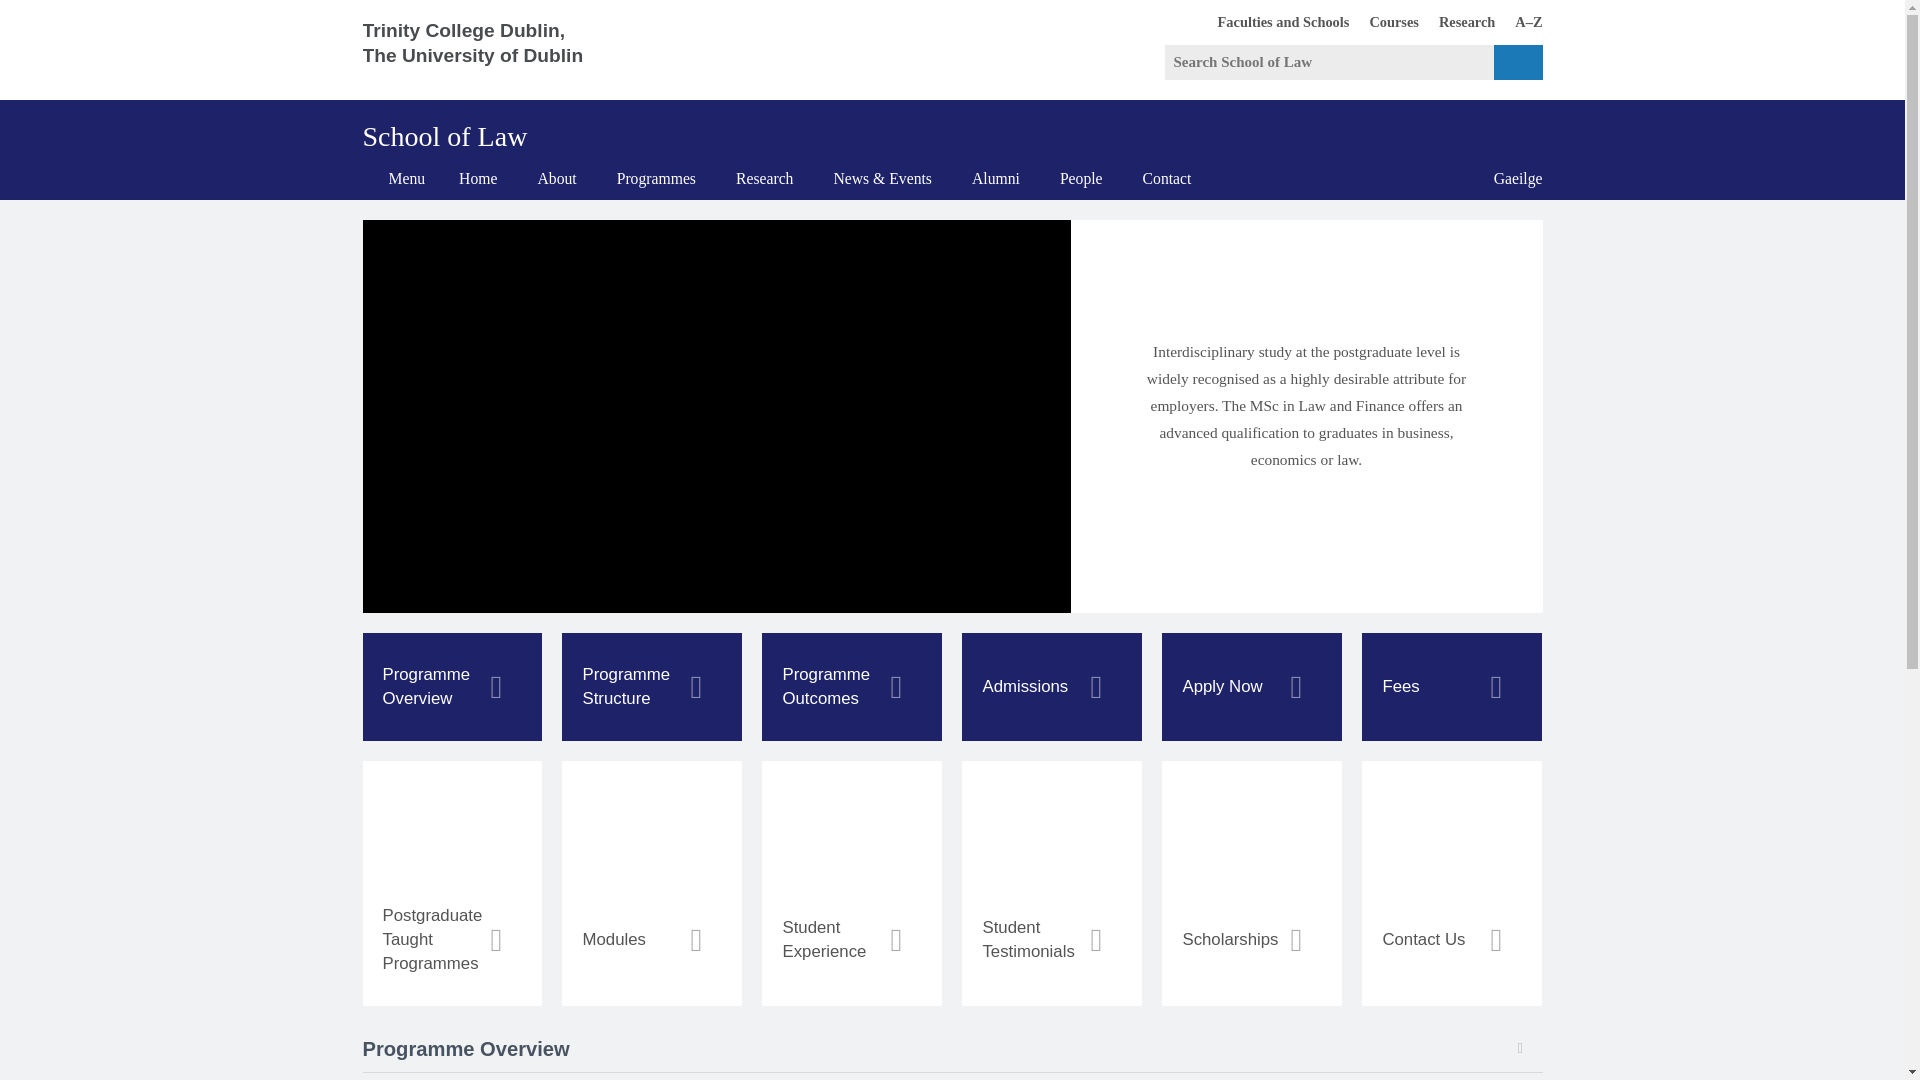 The image size is (1920, 1080). Describe the element at coordinates (444, 129) in the screenshot. I see `School of Law` at that location.